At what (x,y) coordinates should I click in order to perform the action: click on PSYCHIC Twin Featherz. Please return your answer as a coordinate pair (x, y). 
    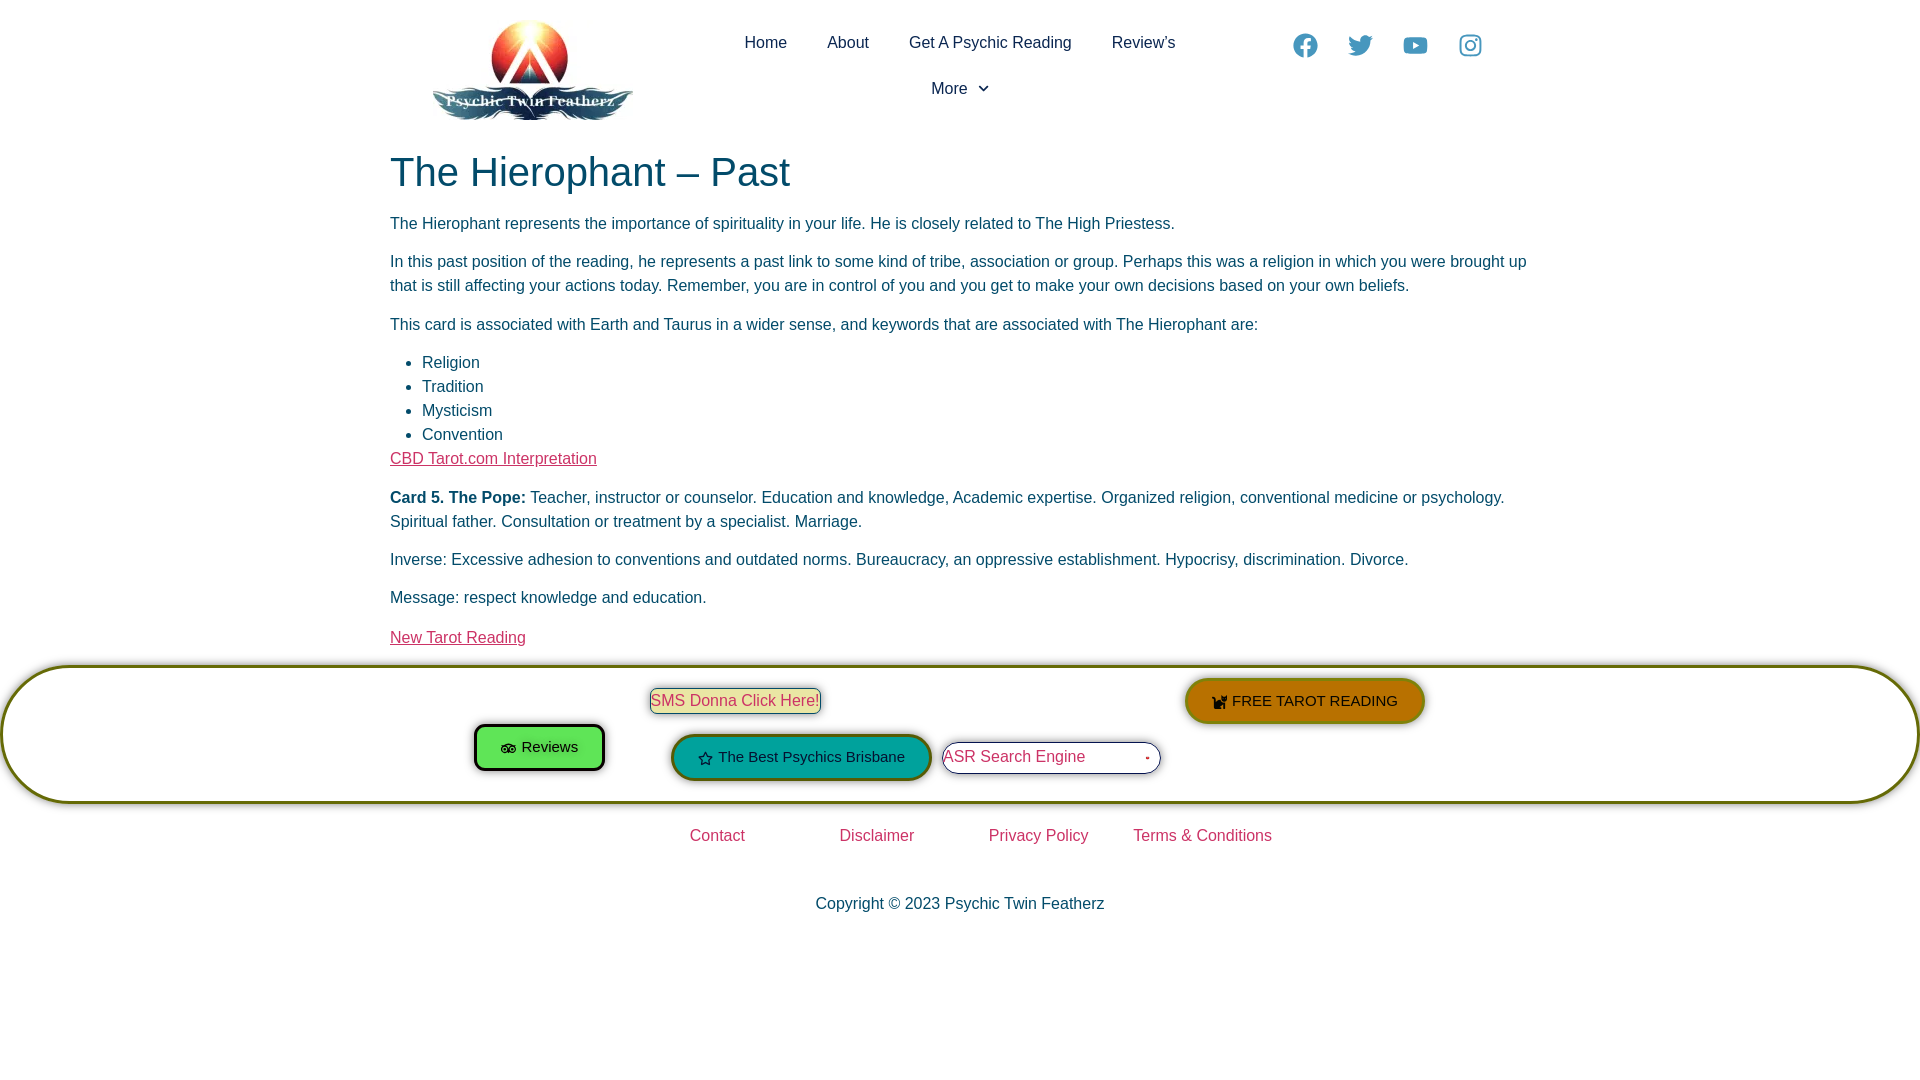
    Looking at the image, I should click on (1124, 758).